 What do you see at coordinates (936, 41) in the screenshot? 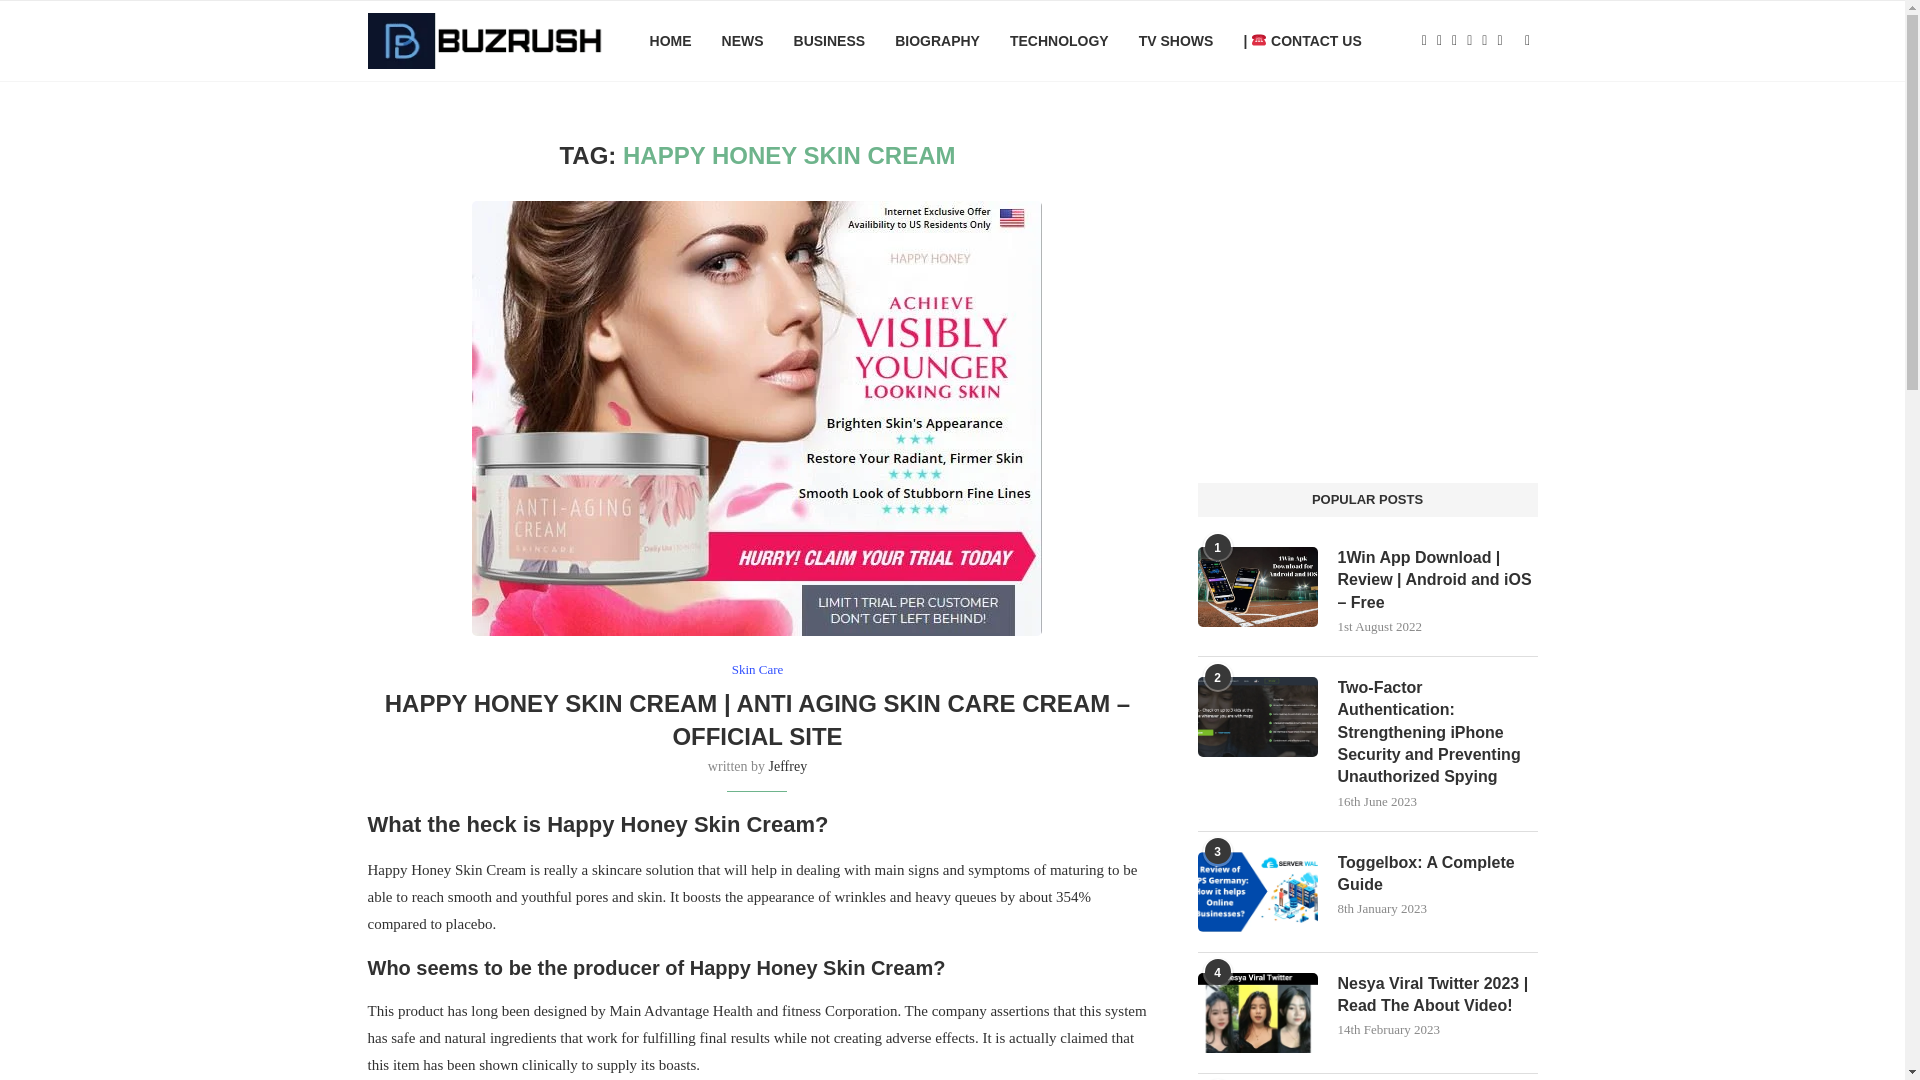
I see `BIOGRAPHY` at bounding box center [936, 41].